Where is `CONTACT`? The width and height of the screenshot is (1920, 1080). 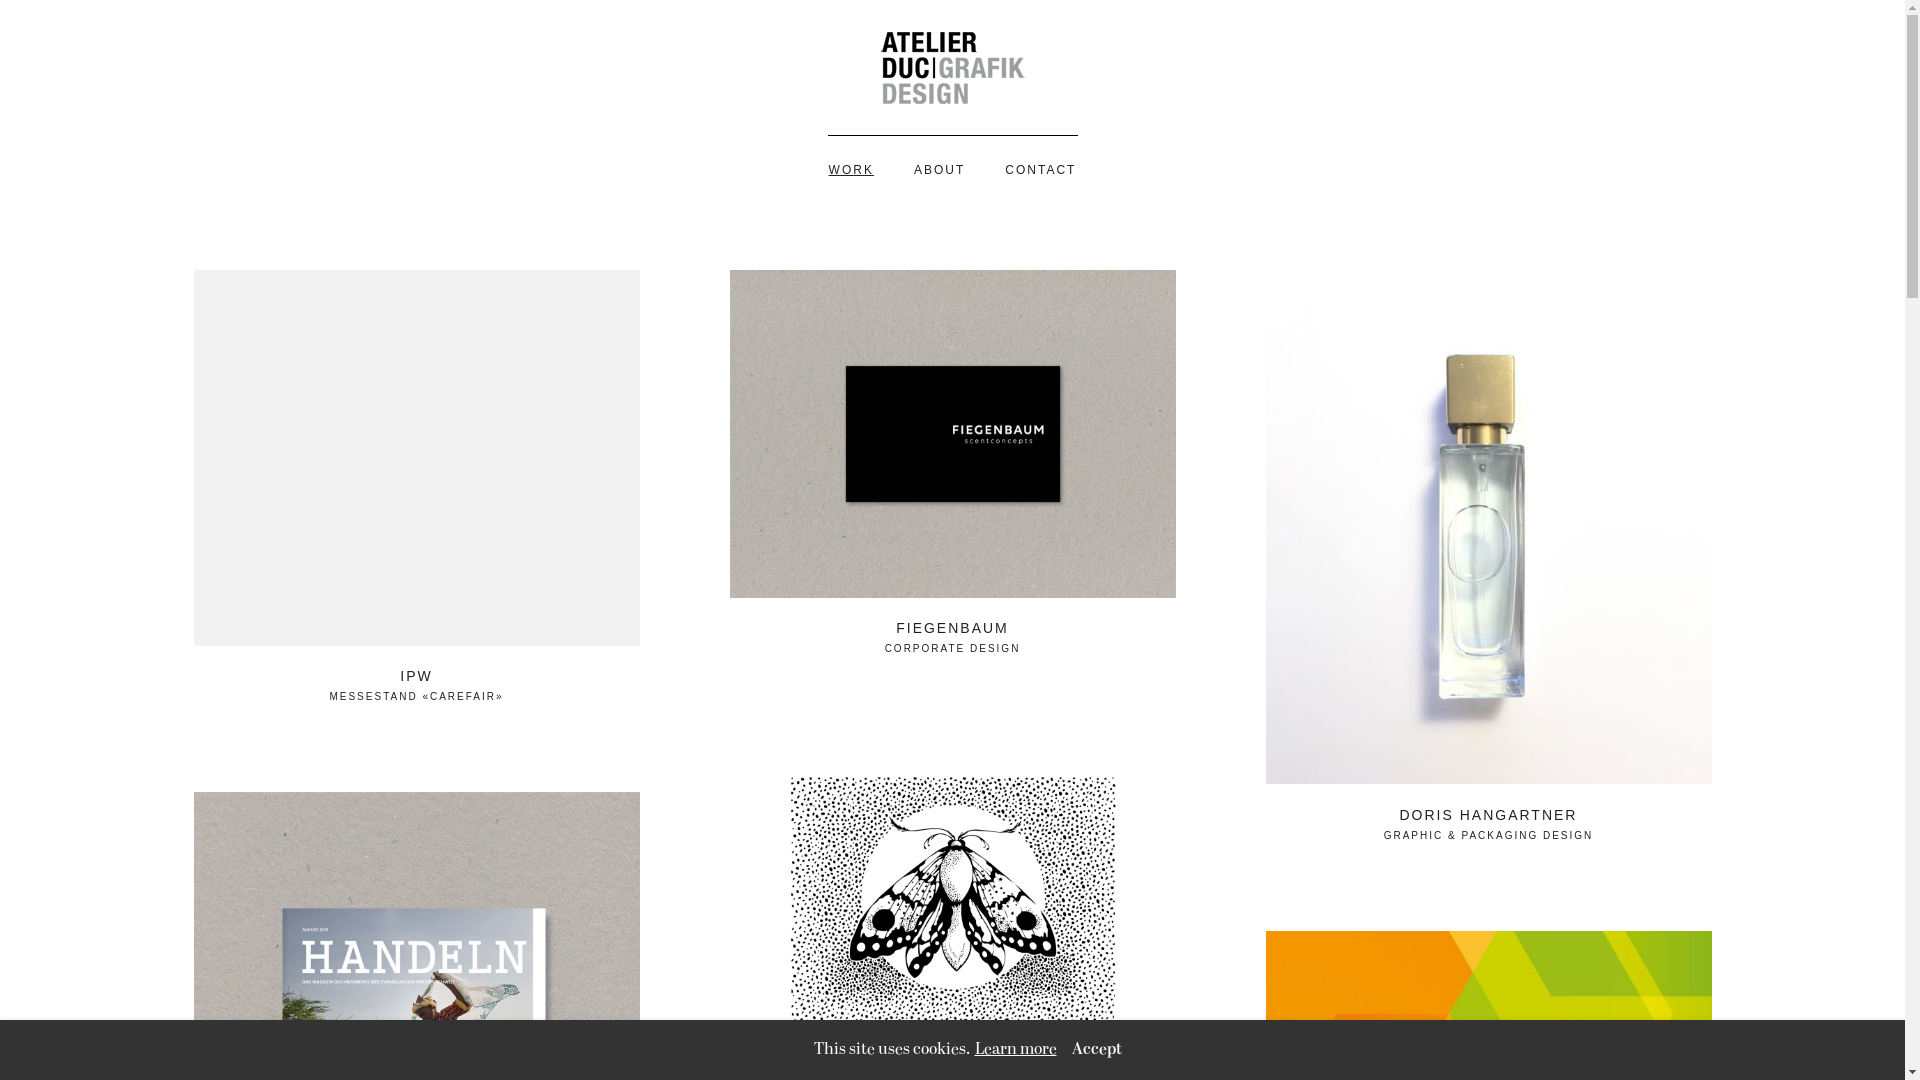
CONTACT is located at coordinates (1040, 170).